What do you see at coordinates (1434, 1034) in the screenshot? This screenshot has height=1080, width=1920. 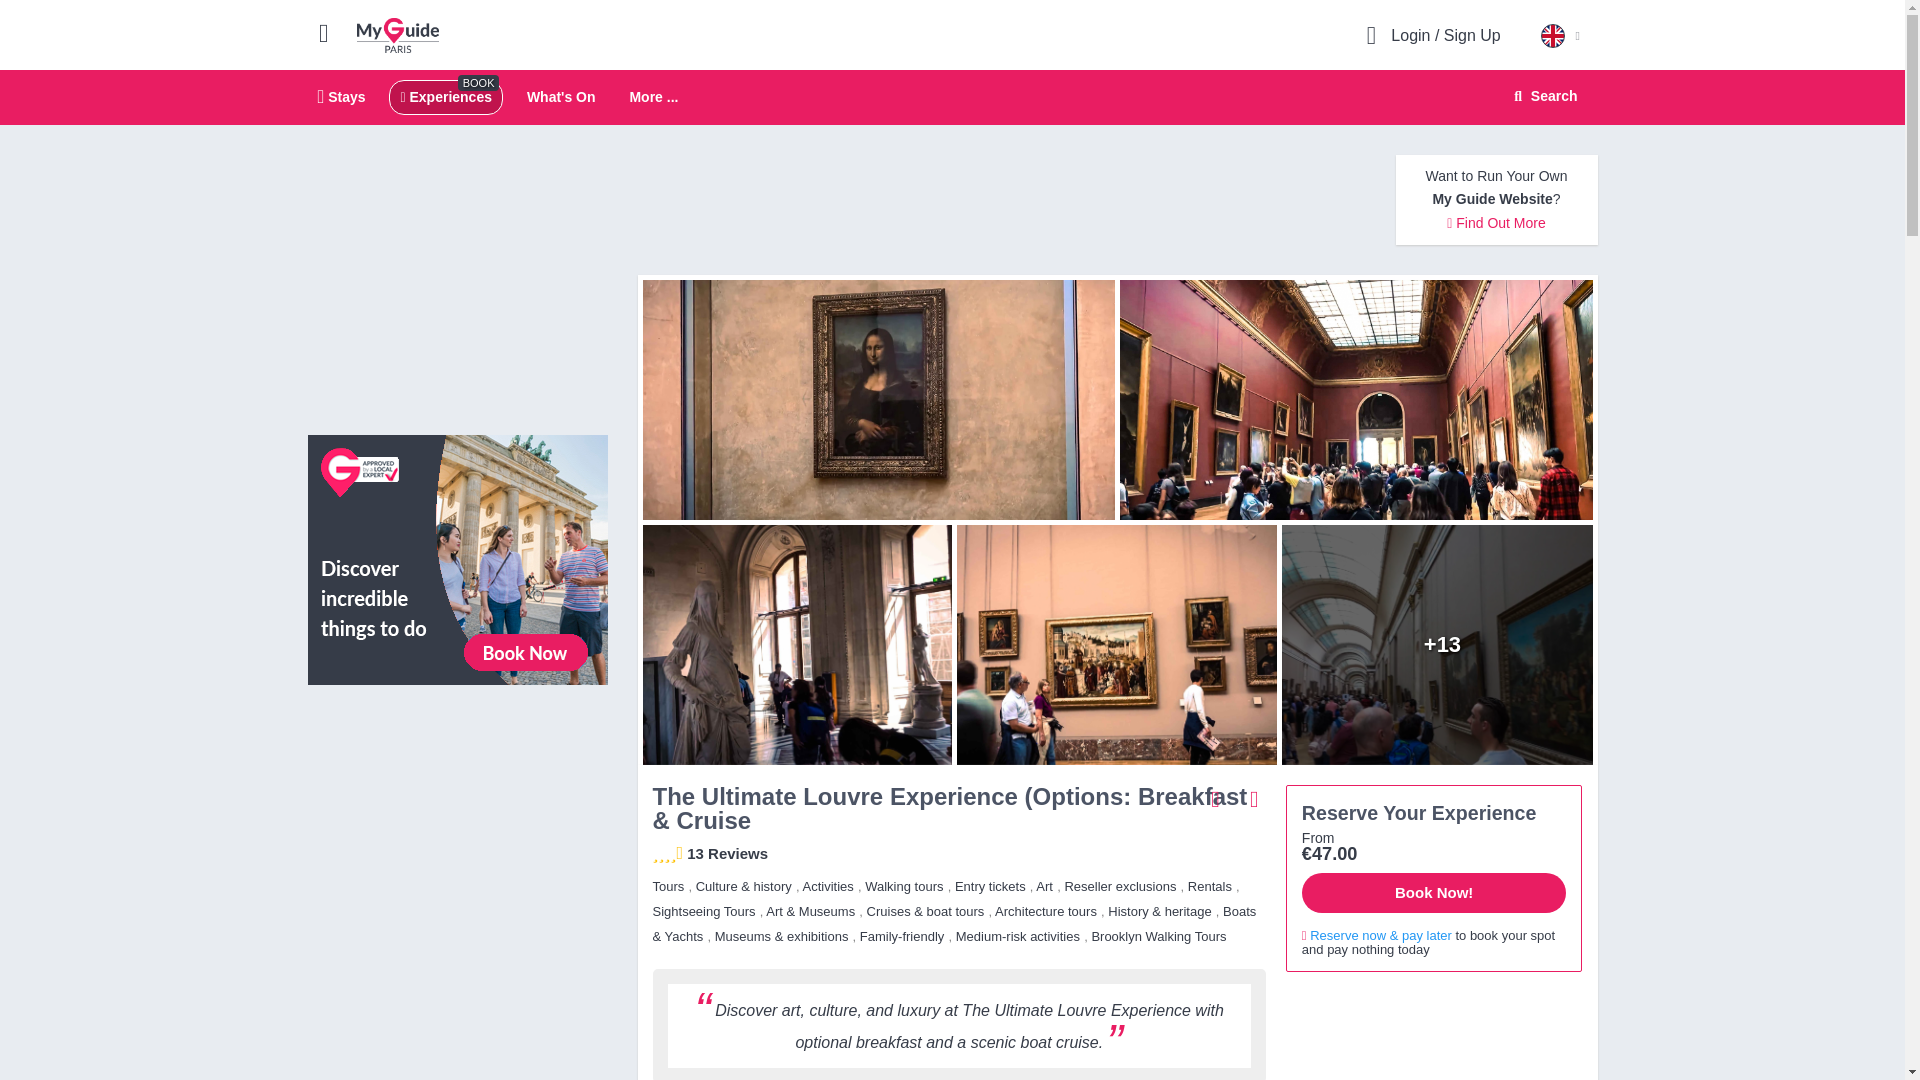 I see `GetYourGuide Widget` at bounding box center [1434, 1034].